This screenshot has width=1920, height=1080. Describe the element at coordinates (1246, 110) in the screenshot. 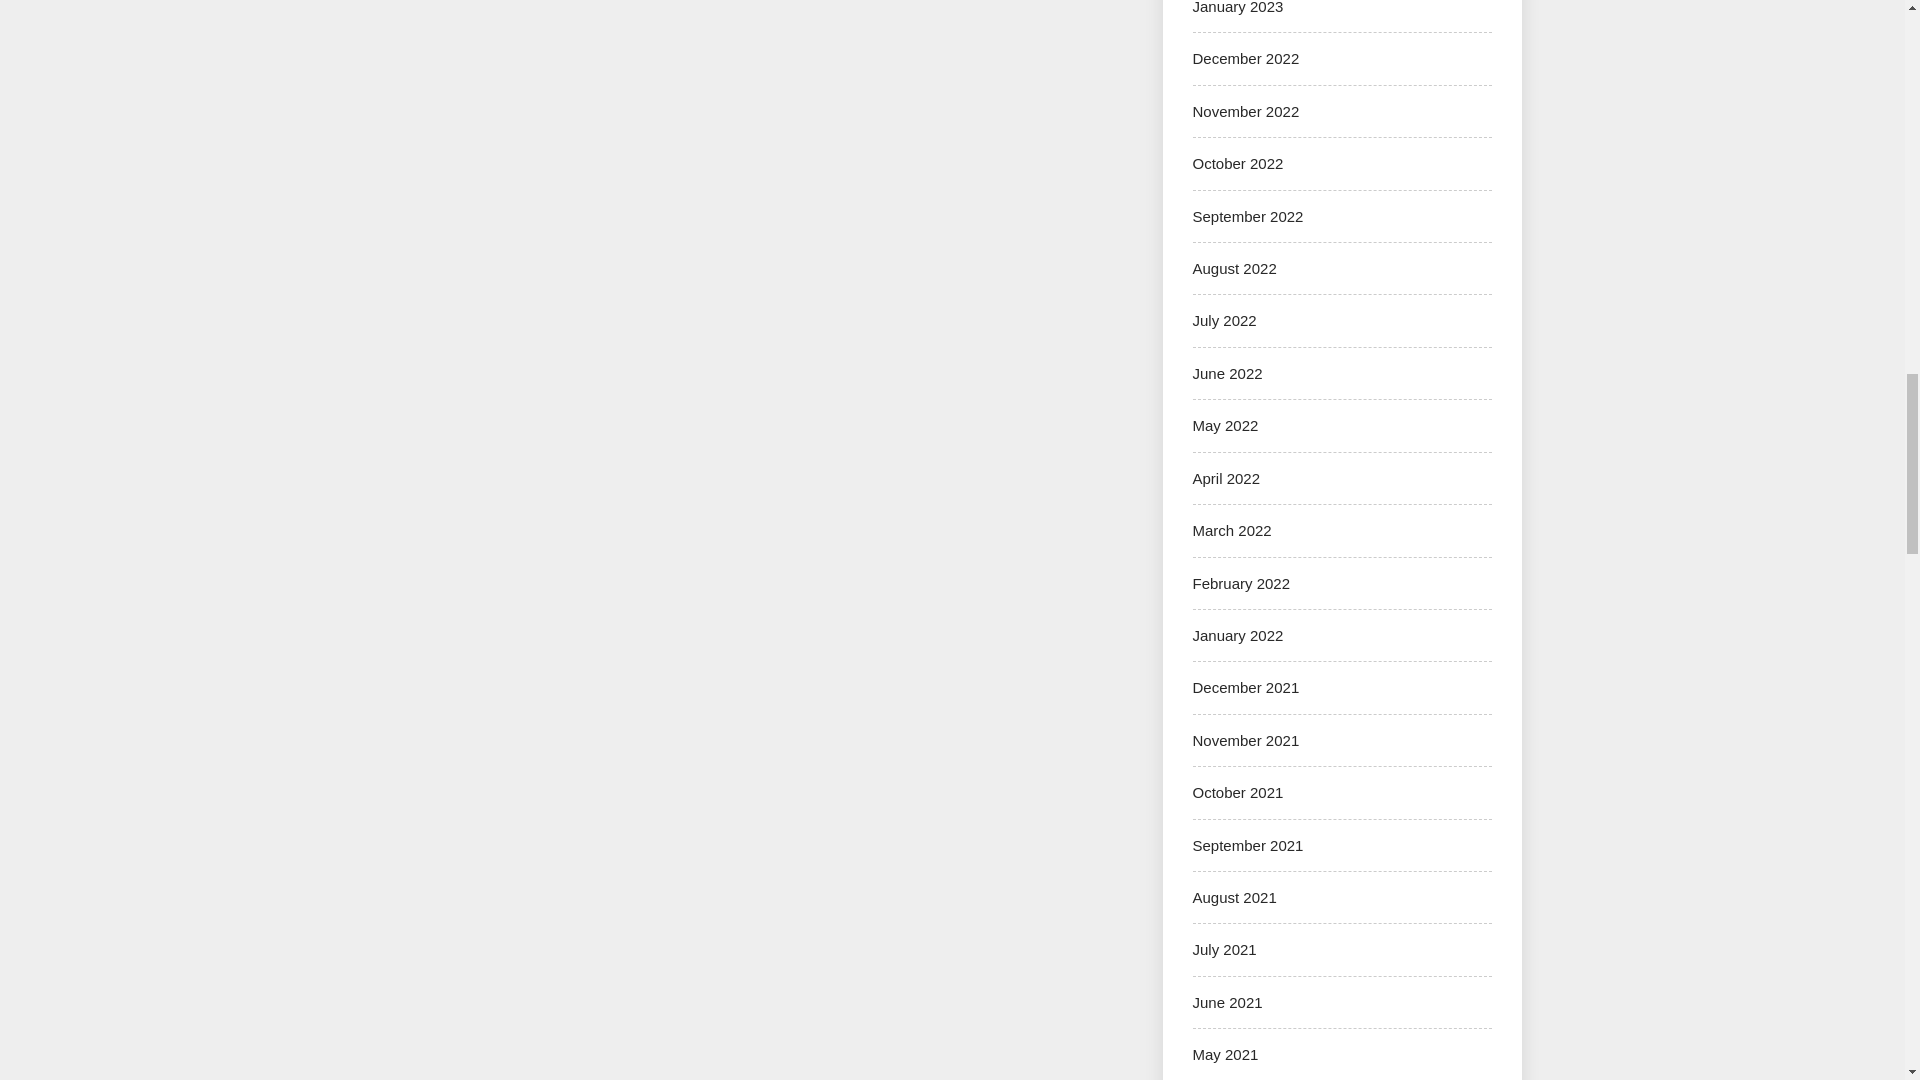

I see `November 2022` at that location.